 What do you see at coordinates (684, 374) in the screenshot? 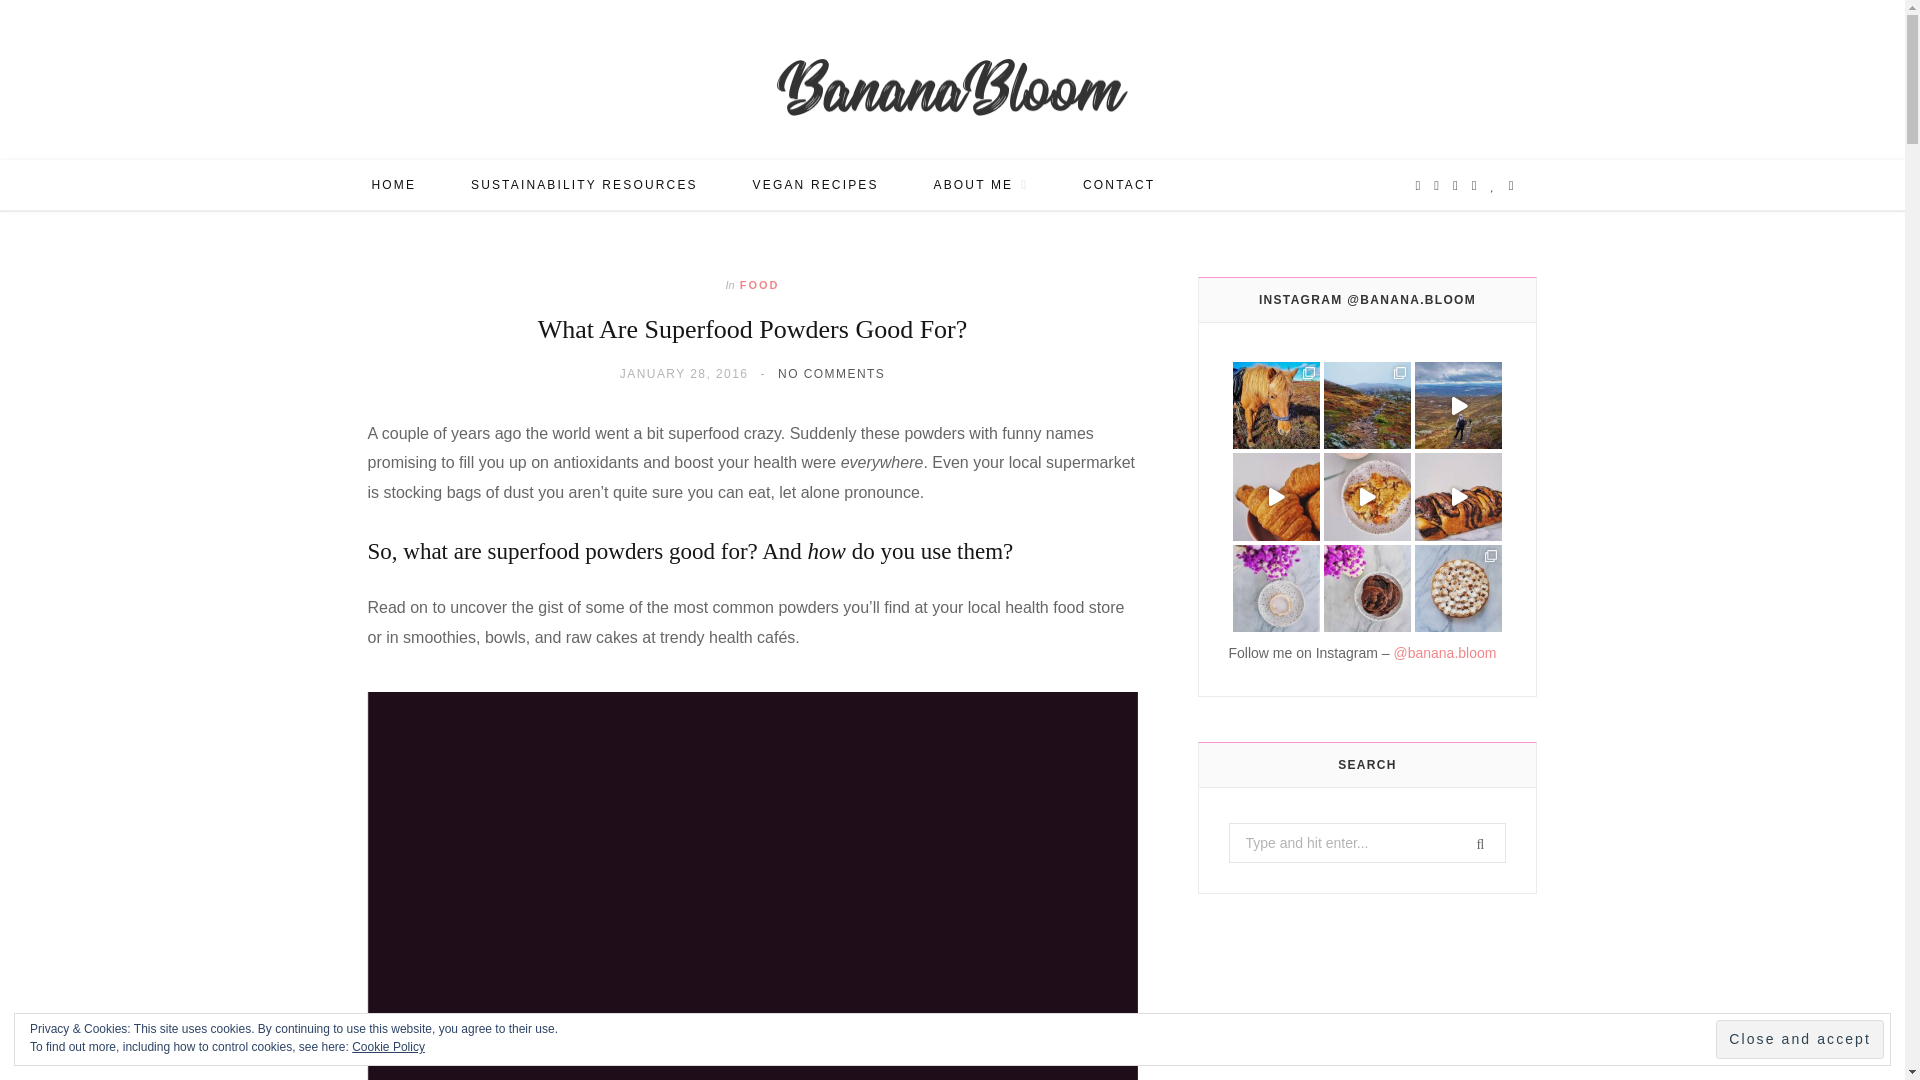
I see `JANUARY 28, 2016` at bounding box center [684, 374].